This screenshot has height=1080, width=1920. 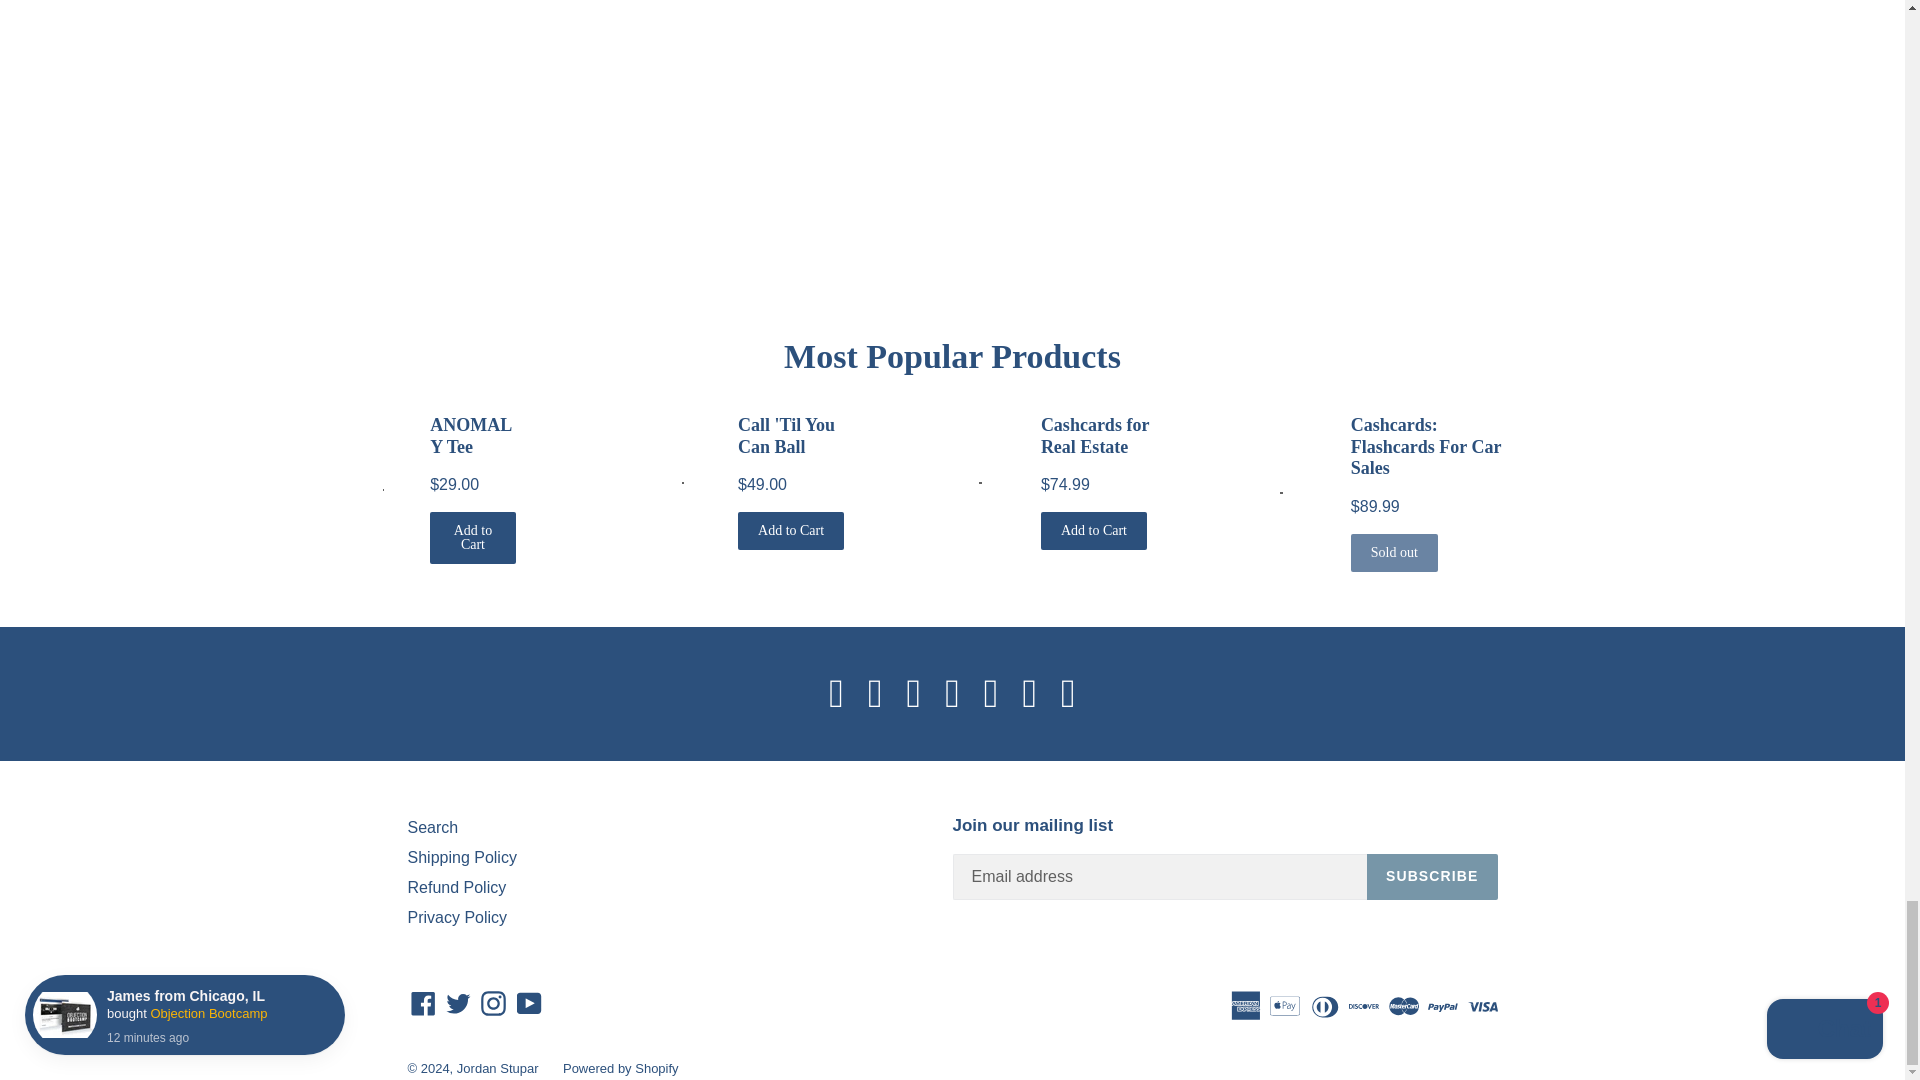 What do you see at coordinates (493, 1004) in the screenshot?
I see `Jordan Stupar on Instagram` at bounding box center [493, 1004].